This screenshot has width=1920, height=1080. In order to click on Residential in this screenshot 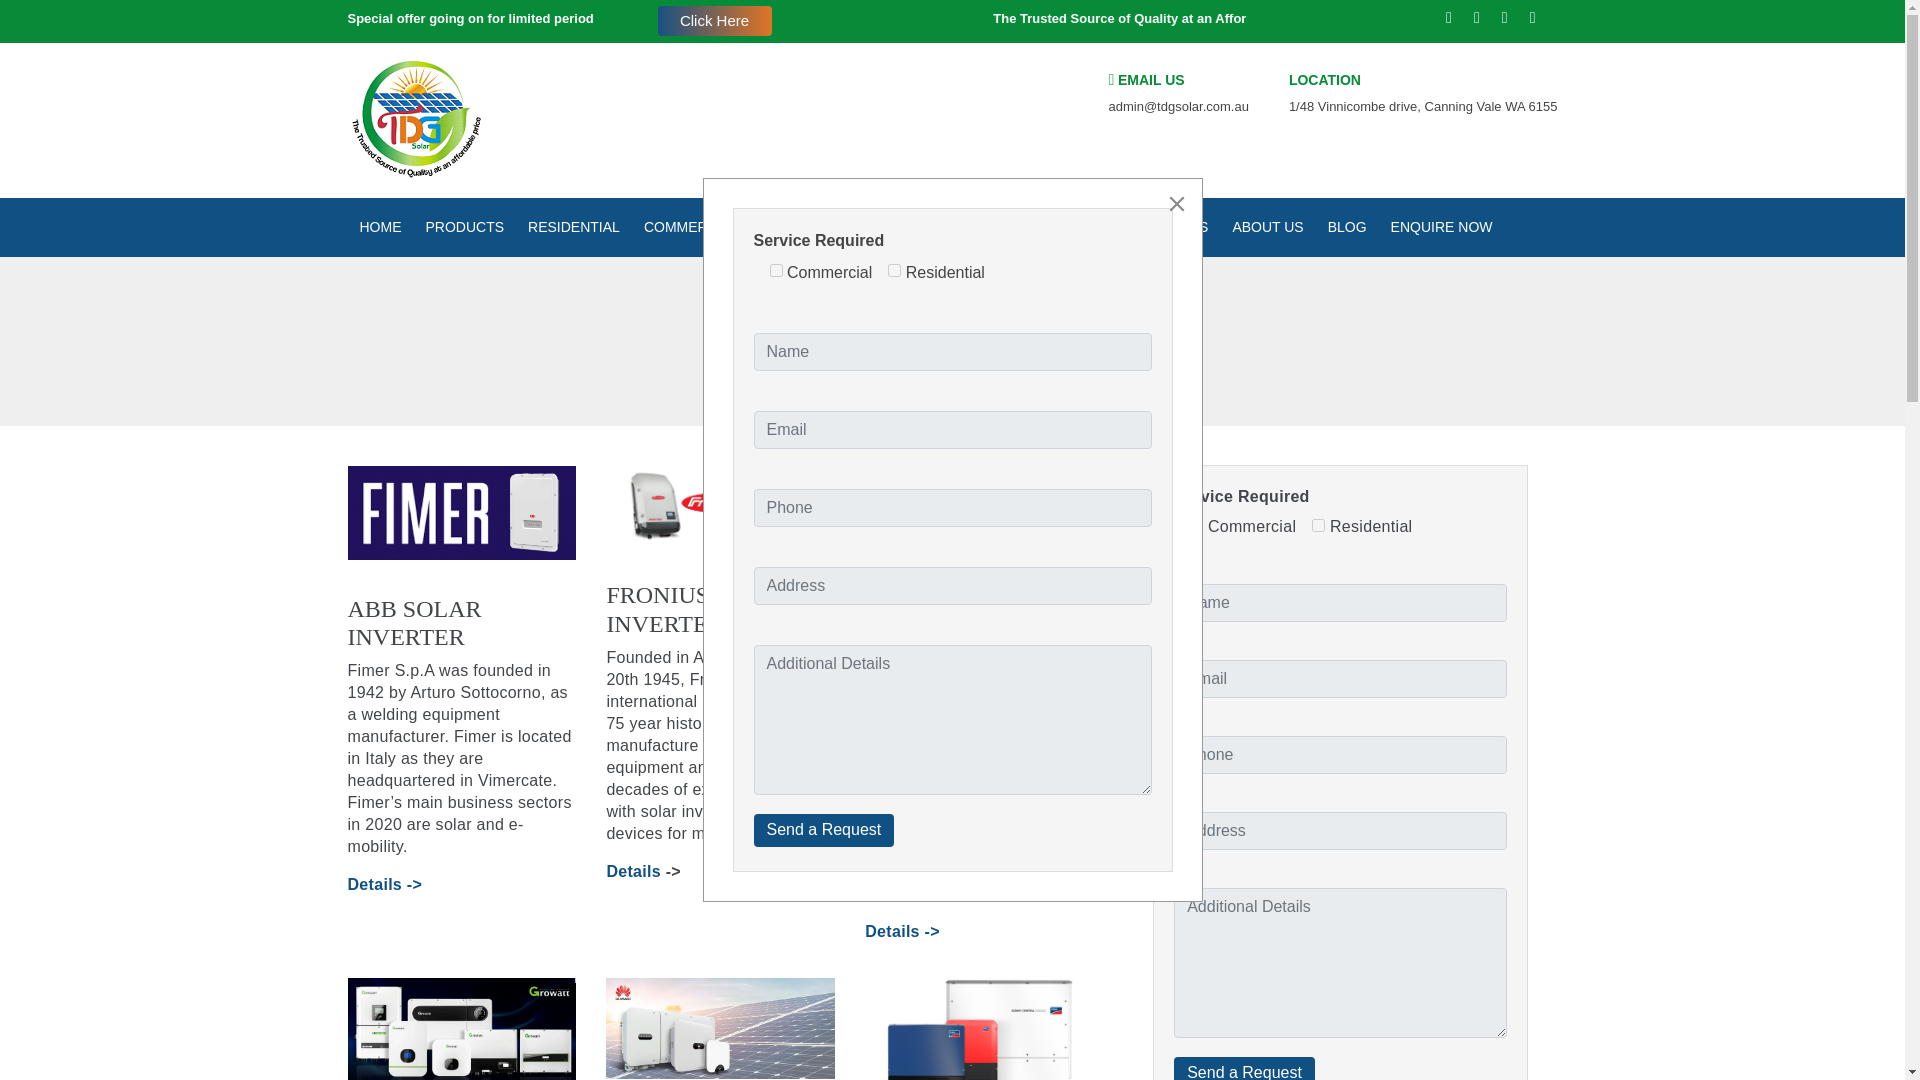, I will do `click(894, 270)`.